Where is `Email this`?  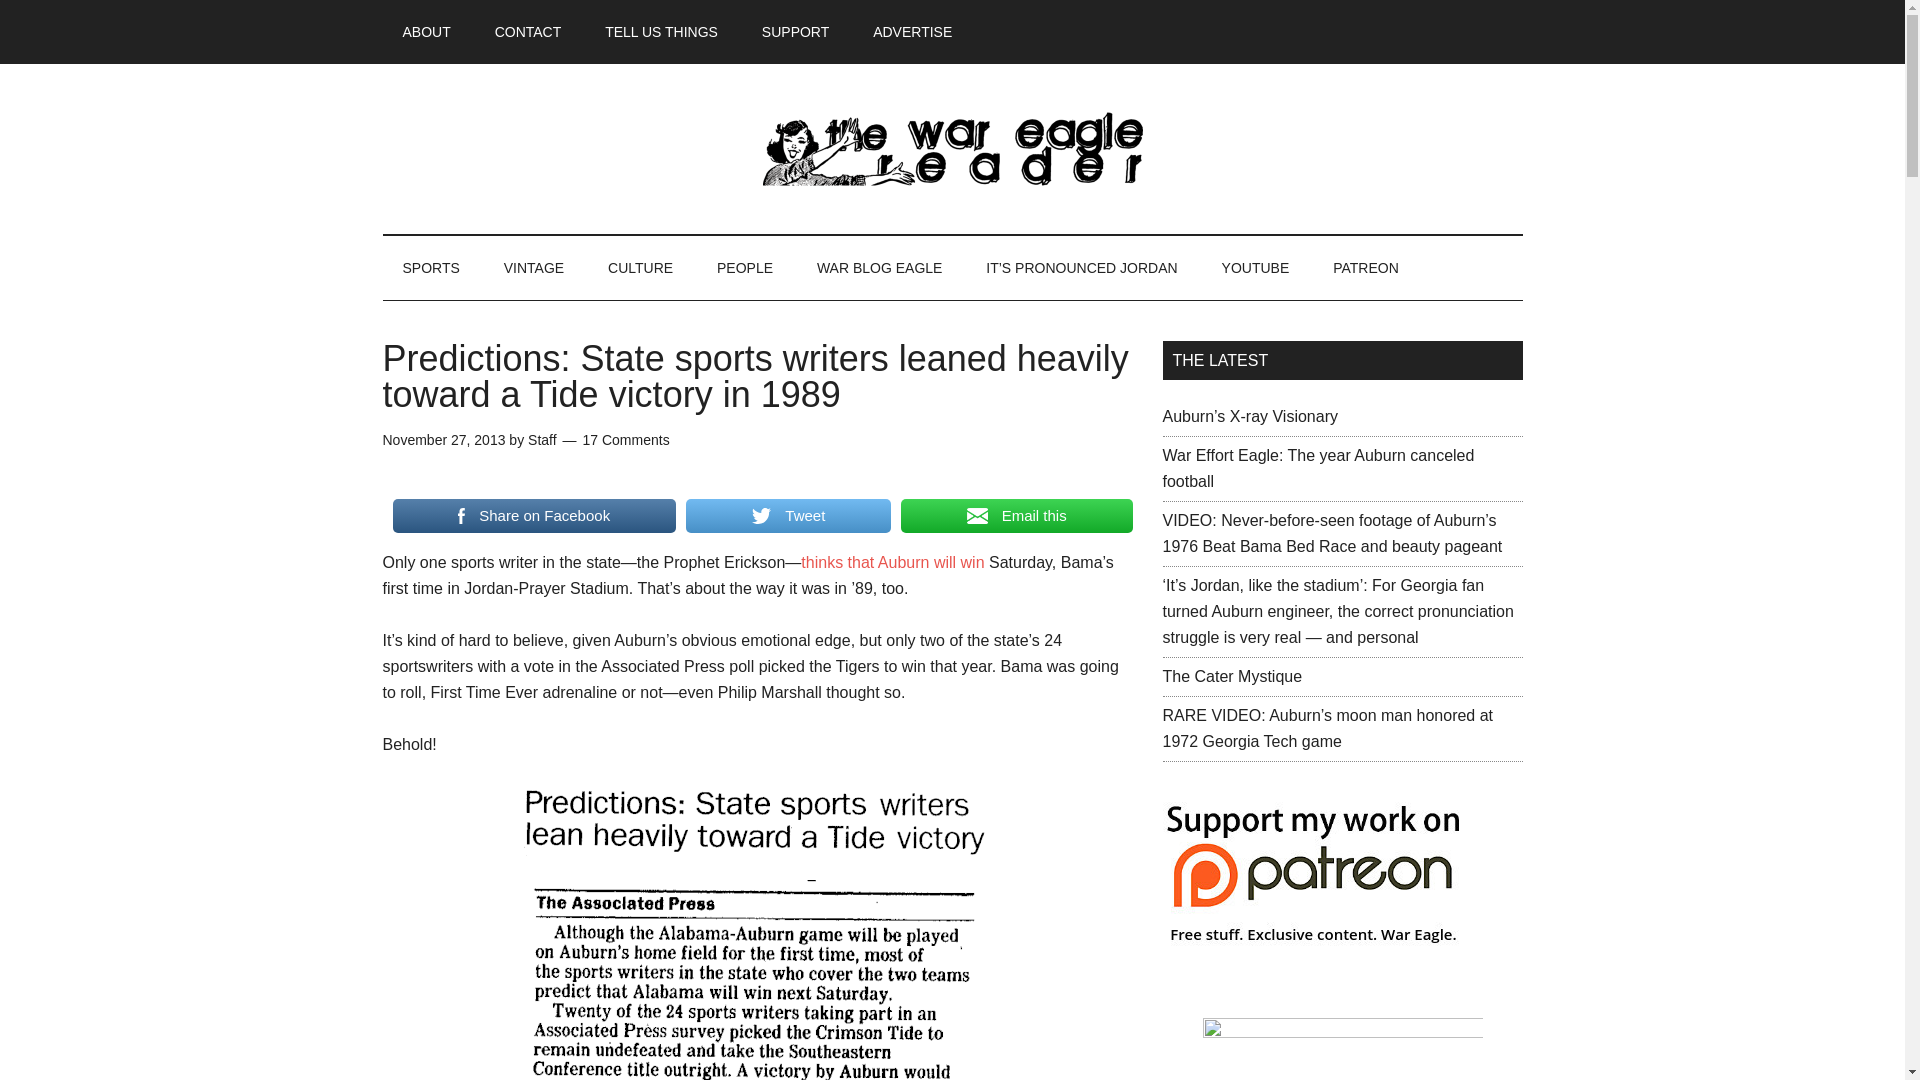 Email this is located at coordinates (1016, 515).